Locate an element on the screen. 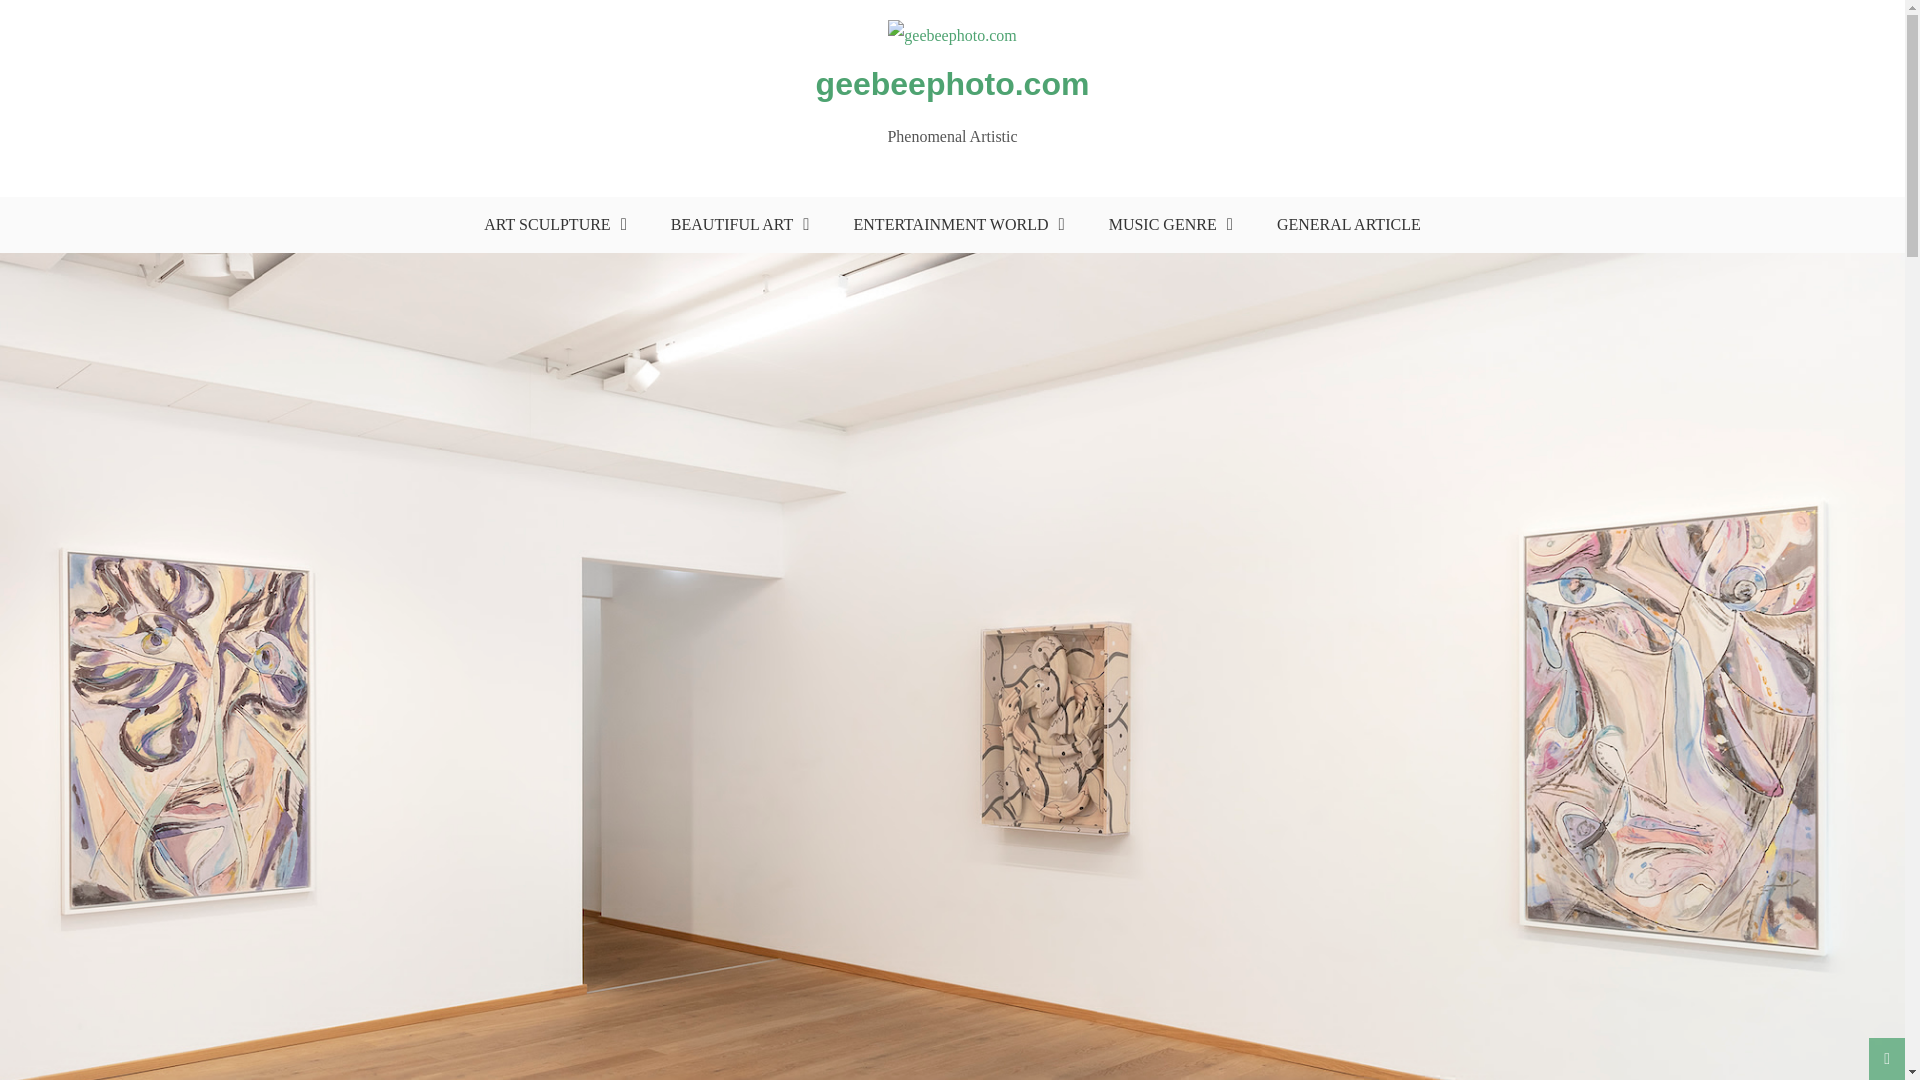 The height and width of the screenshot is (1080, 1920). MUSIC GENRE is located at coordinates (1166, 224).